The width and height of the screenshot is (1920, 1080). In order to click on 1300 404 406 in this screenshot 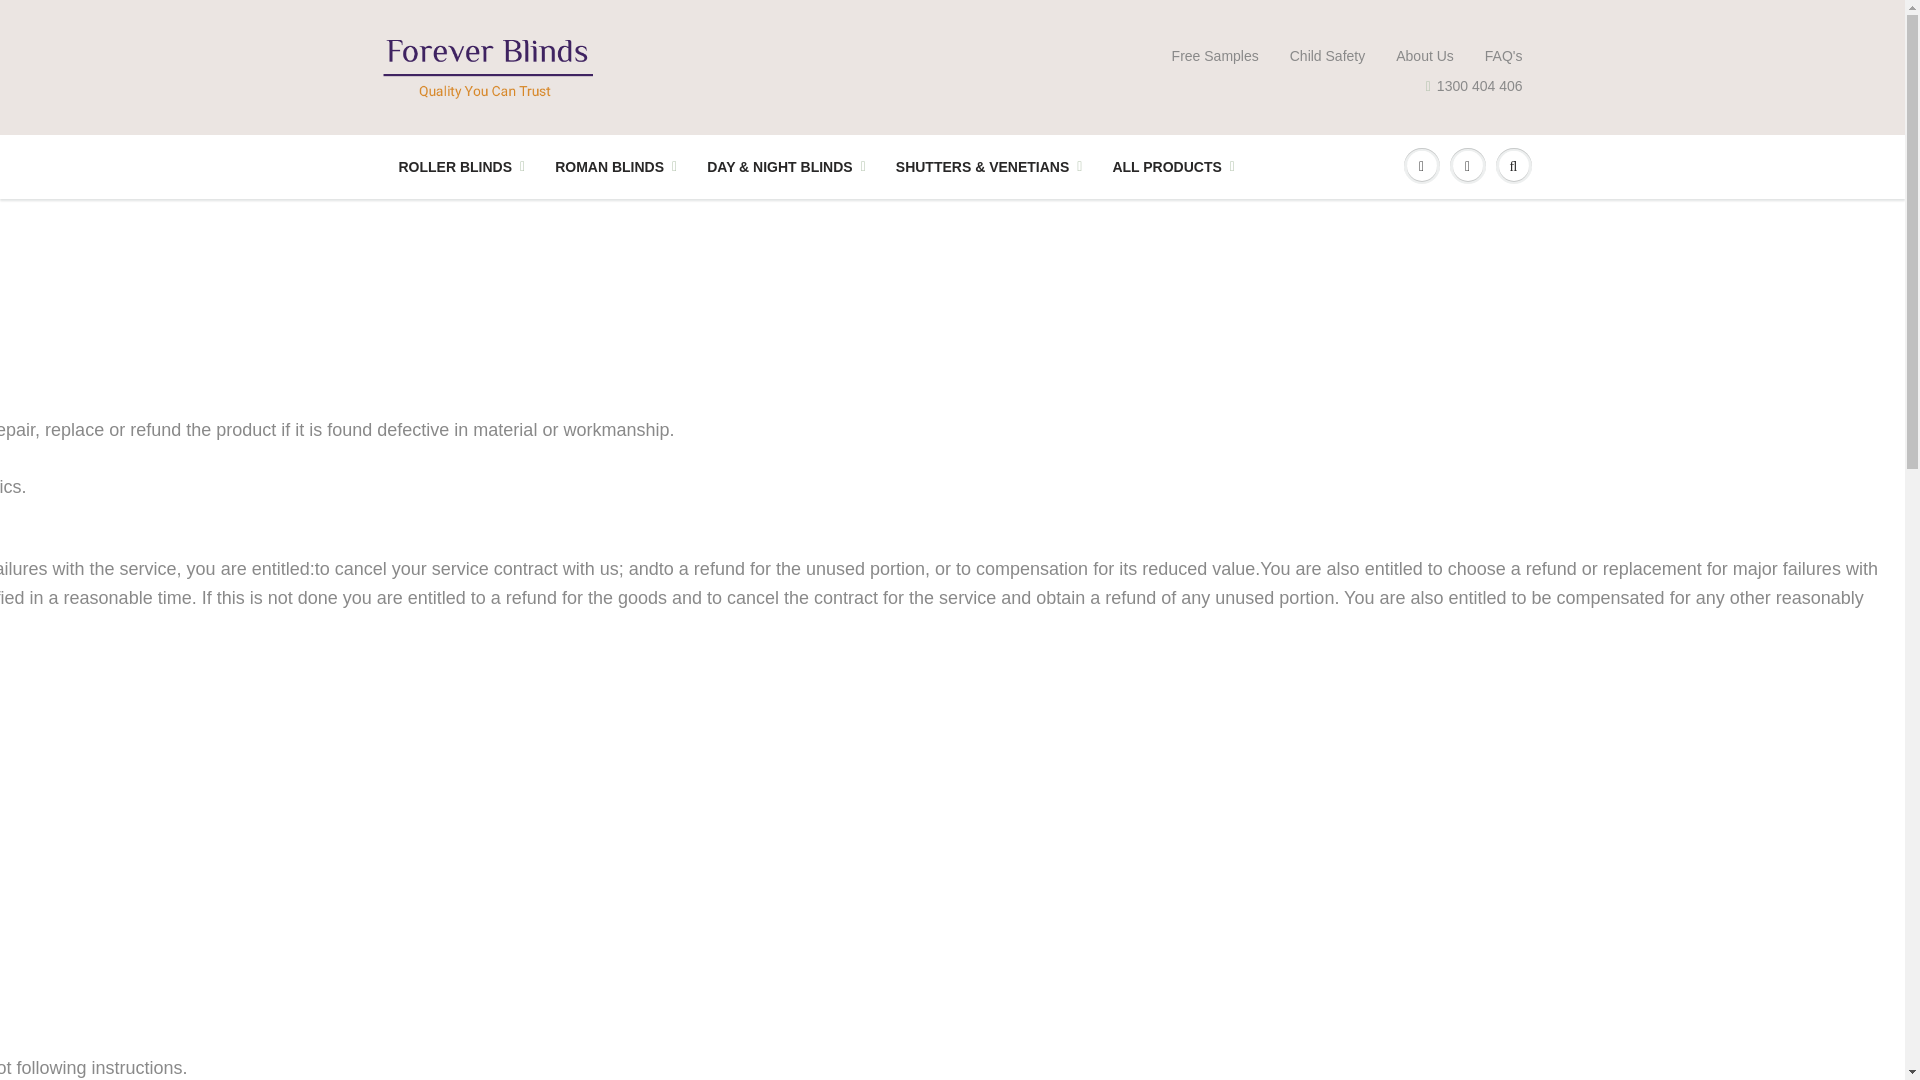, I will do `click(1474, 86)`.